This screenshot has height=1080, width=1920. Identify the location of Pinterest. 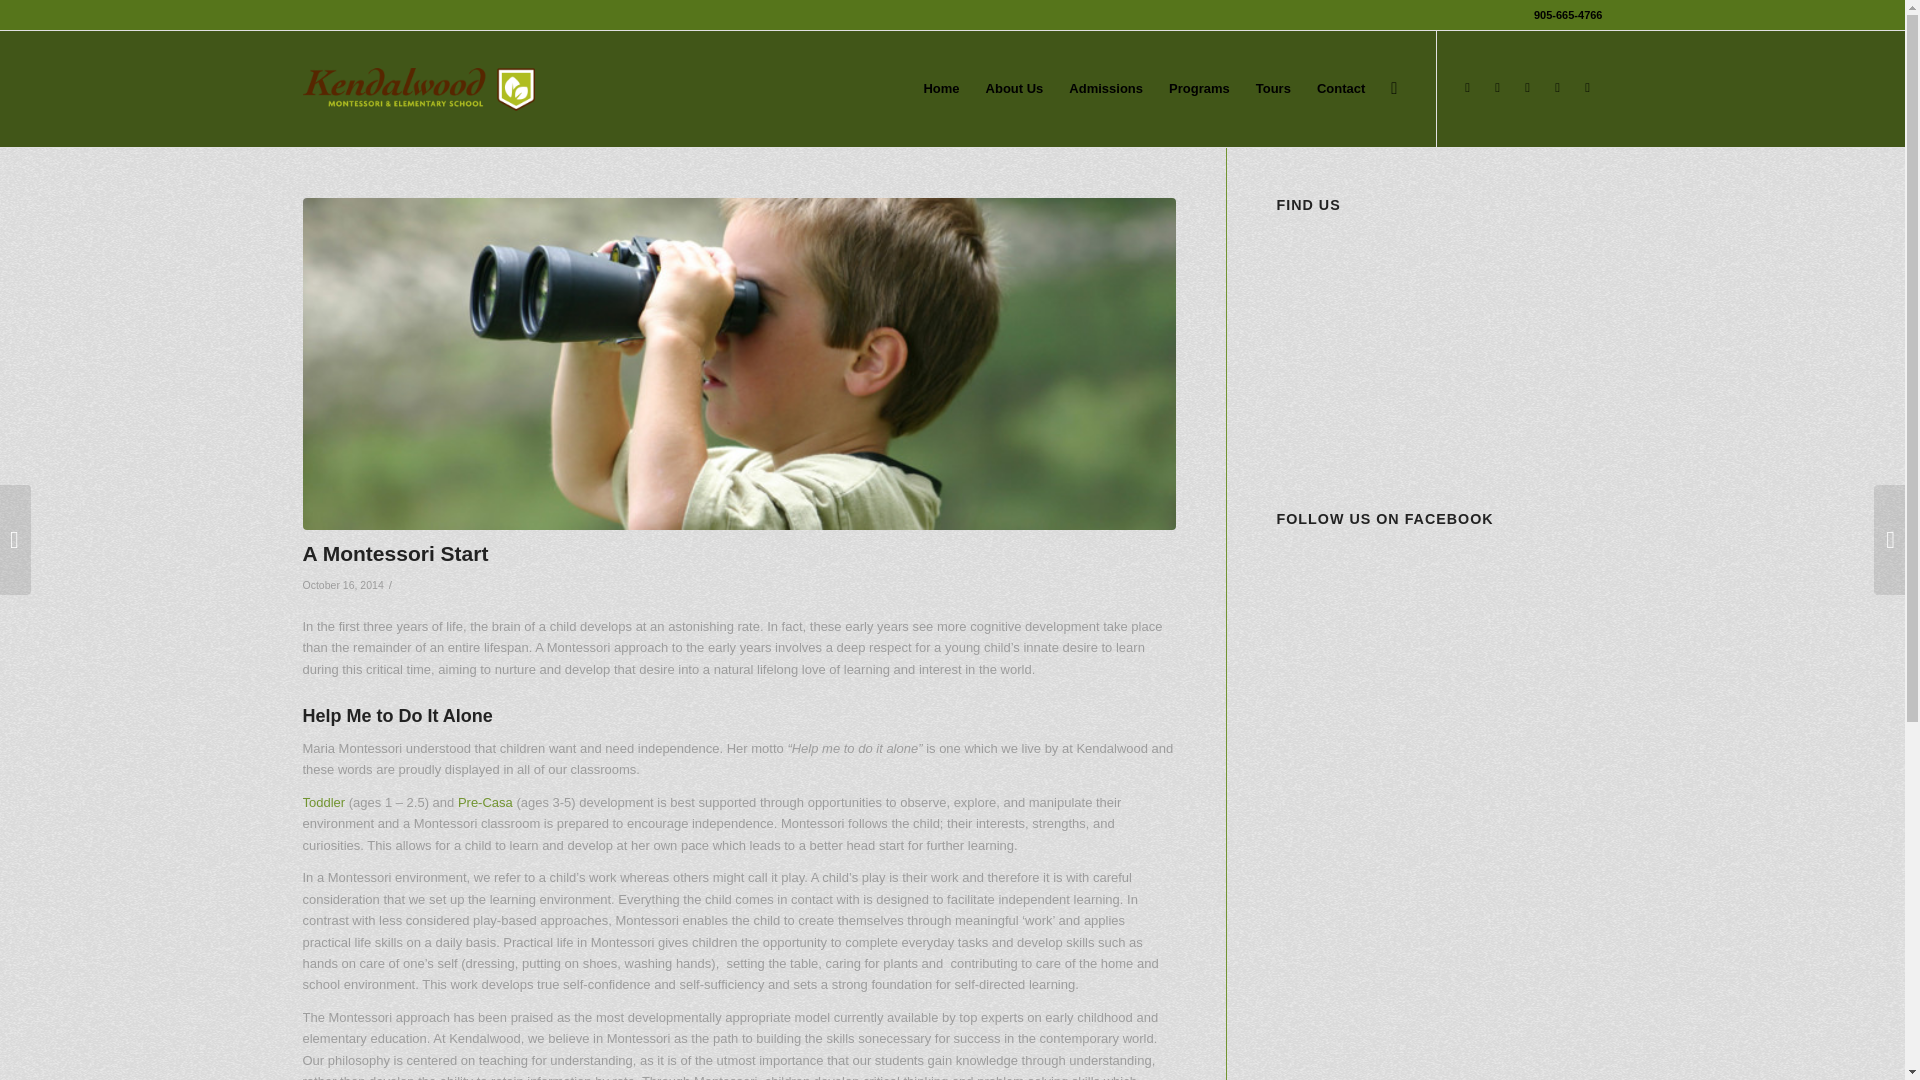
(1497, 88).